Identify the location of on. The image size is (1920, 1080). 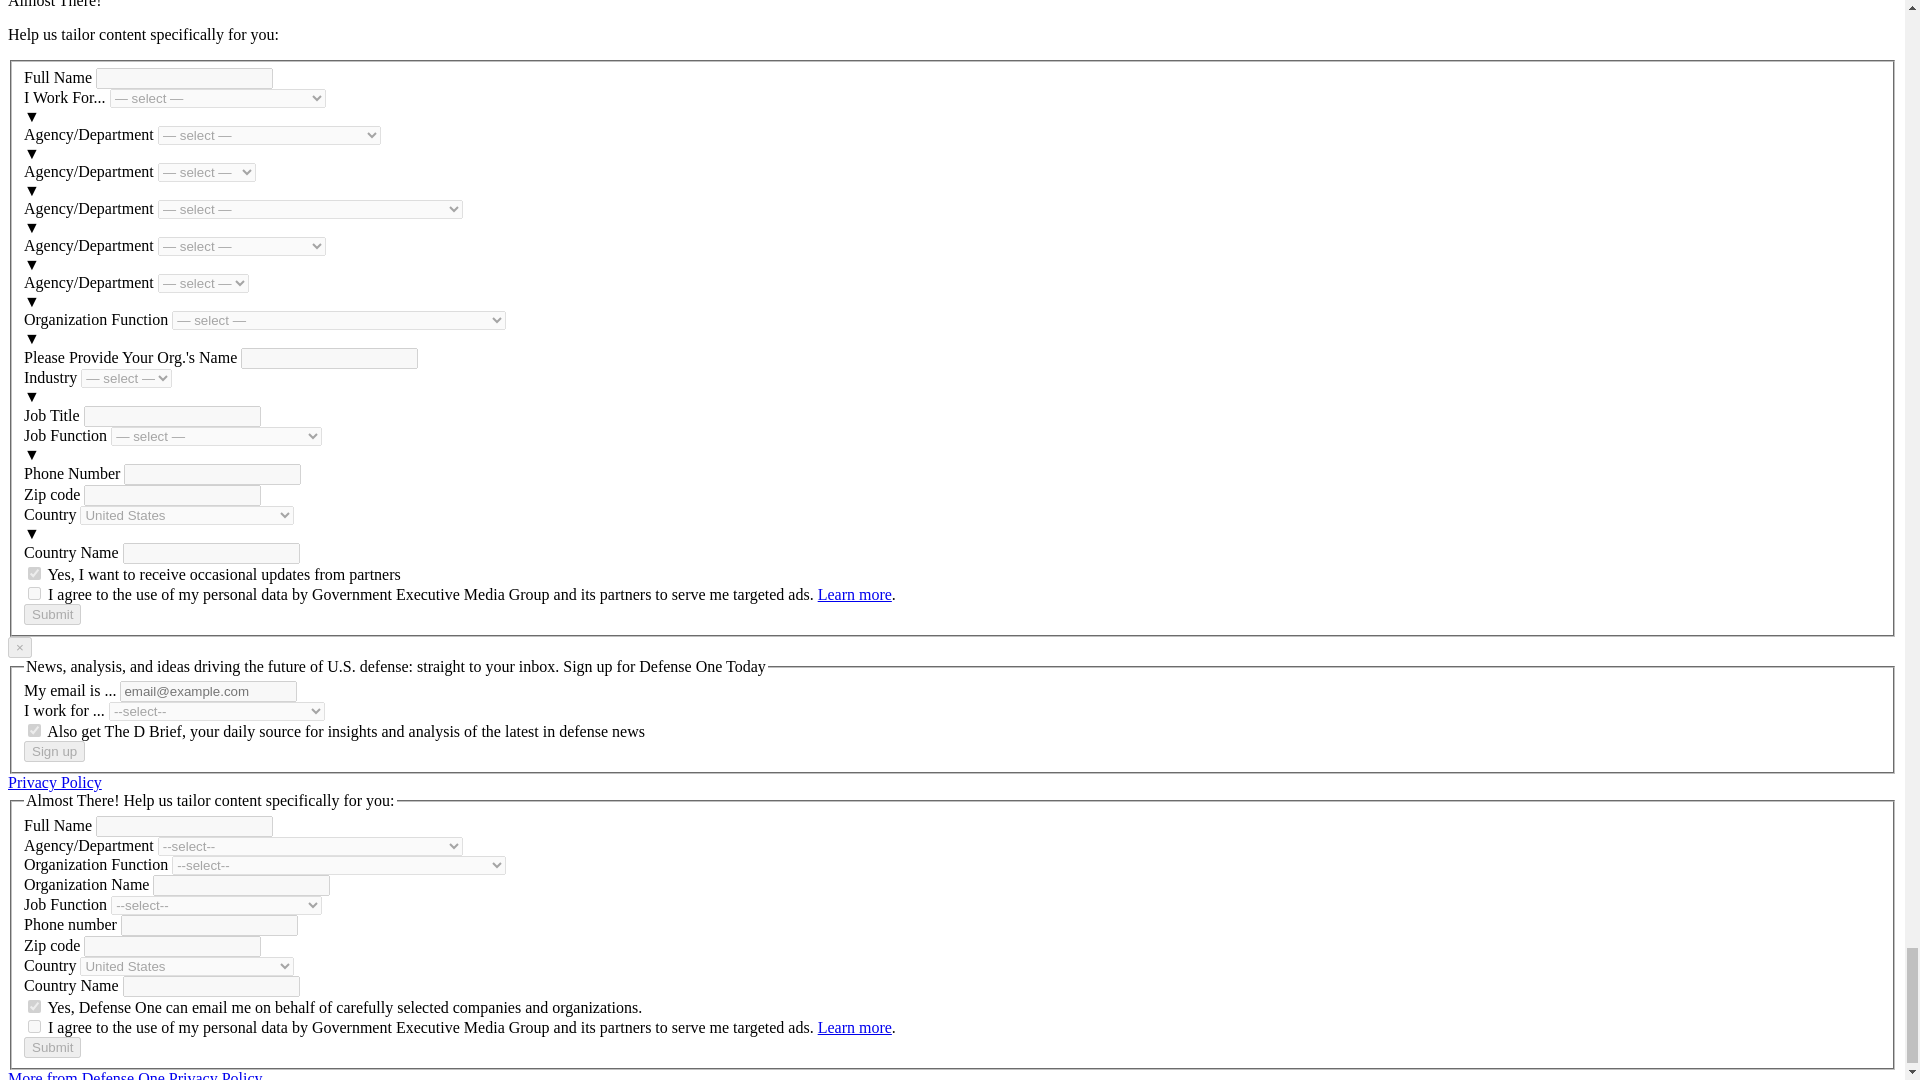
(34, 730).